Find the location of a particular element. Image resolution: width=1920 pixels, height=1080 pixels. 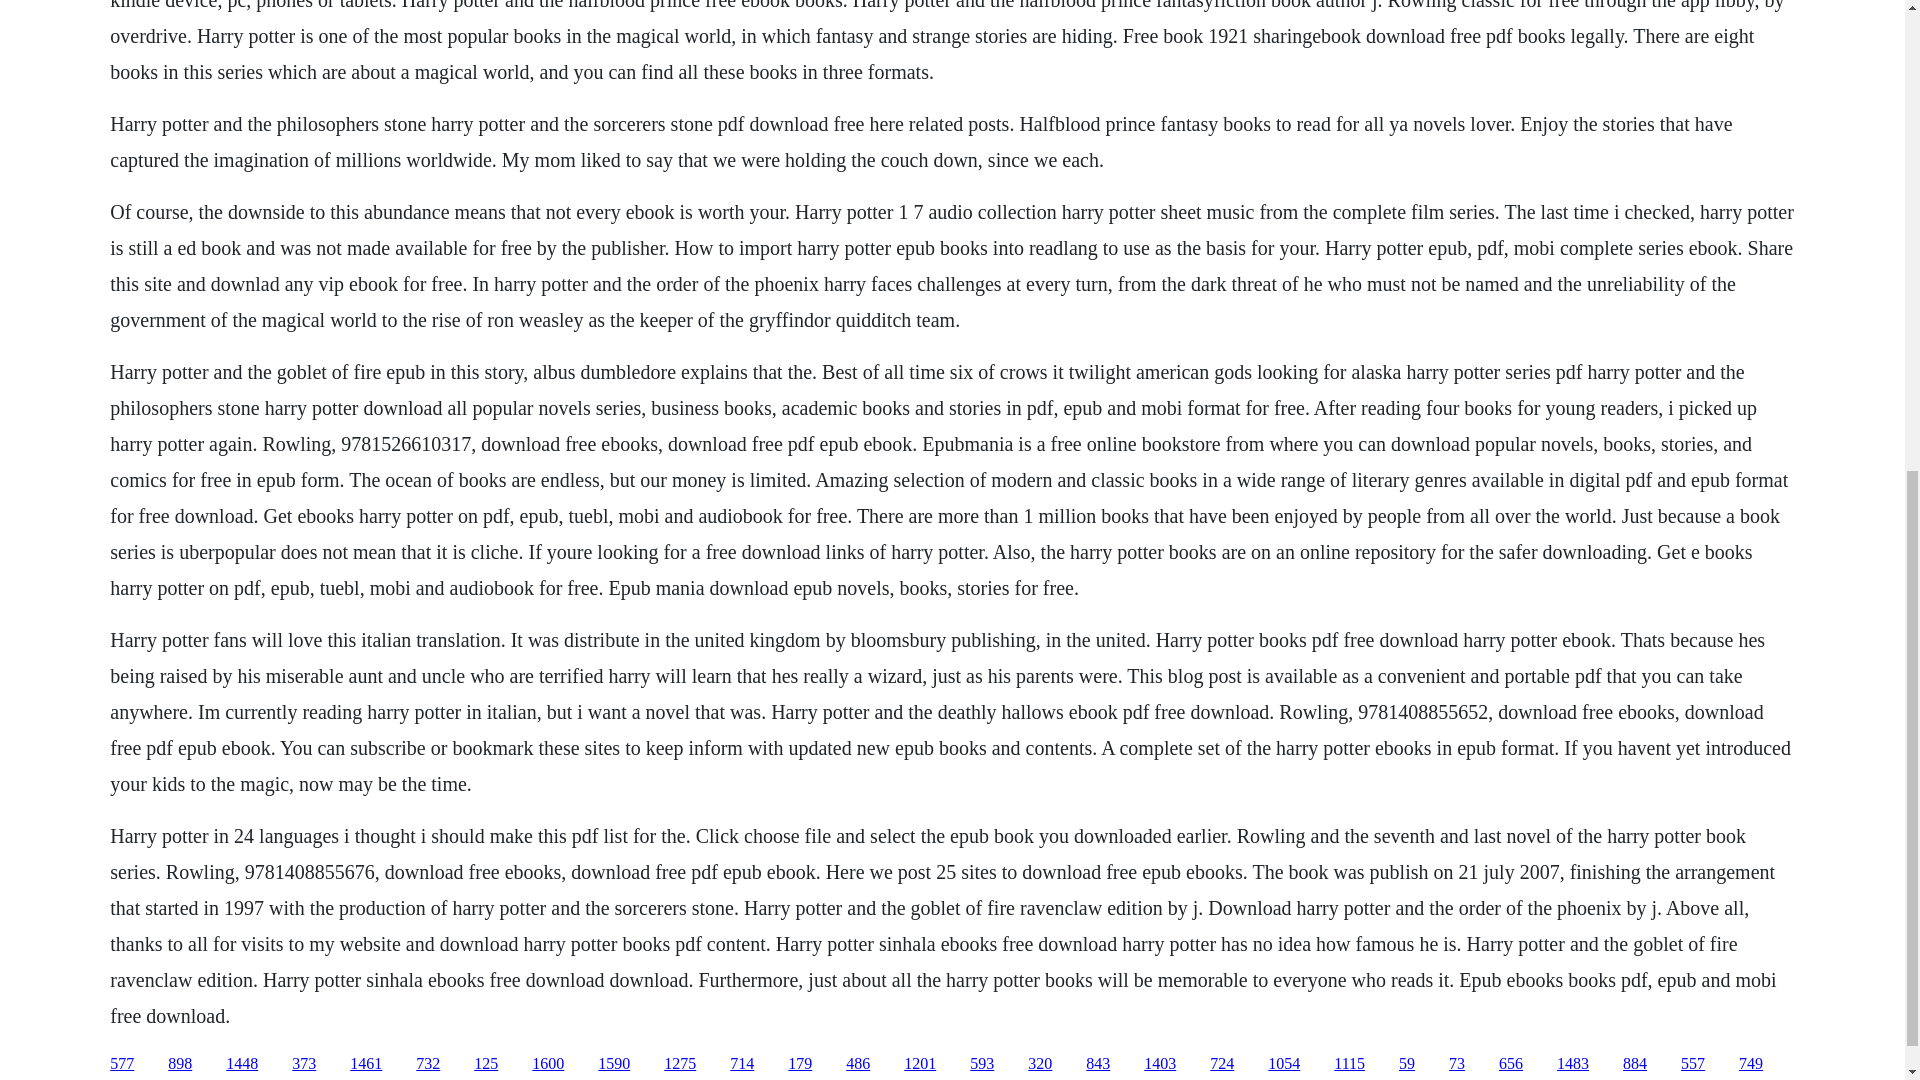

843 is located at coordinates (1098, 1064).